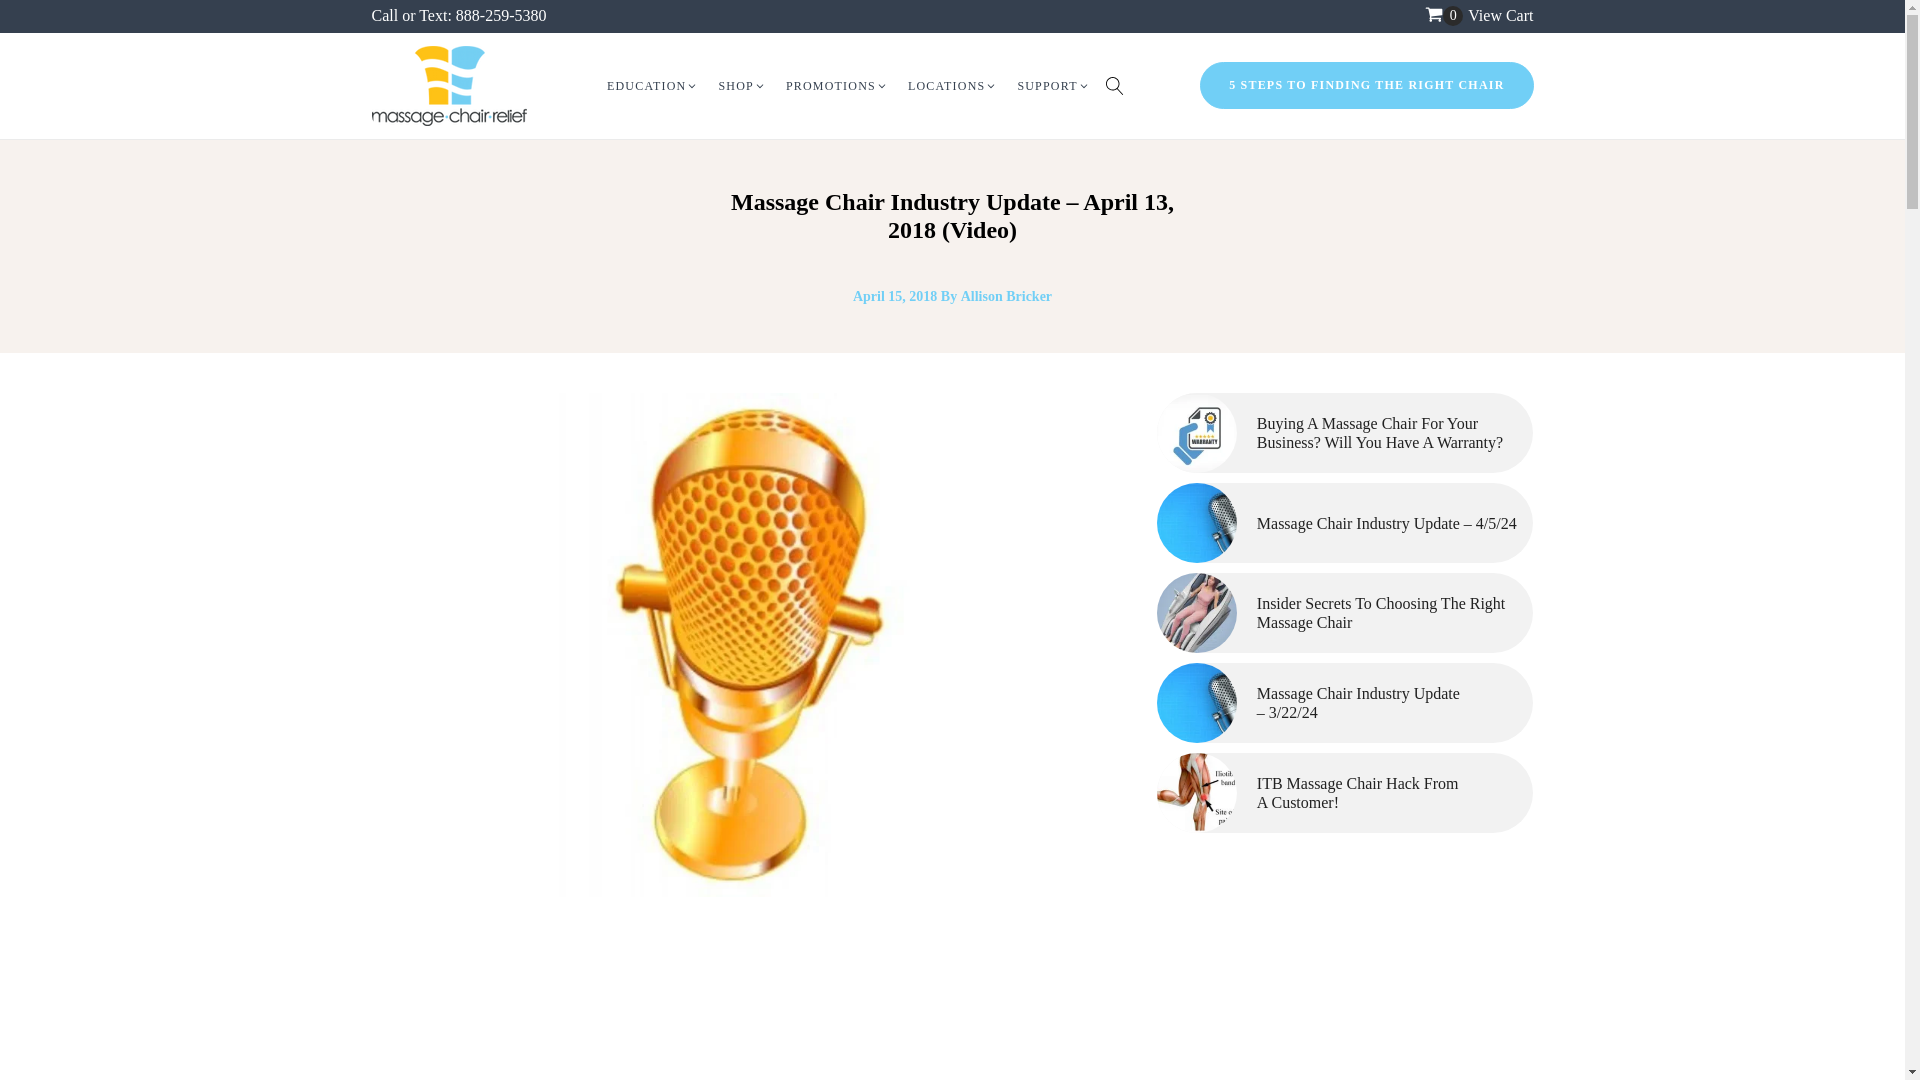 This screenshot has width=1920, height=1080. I want to click on SHOP, so click(742, 86).